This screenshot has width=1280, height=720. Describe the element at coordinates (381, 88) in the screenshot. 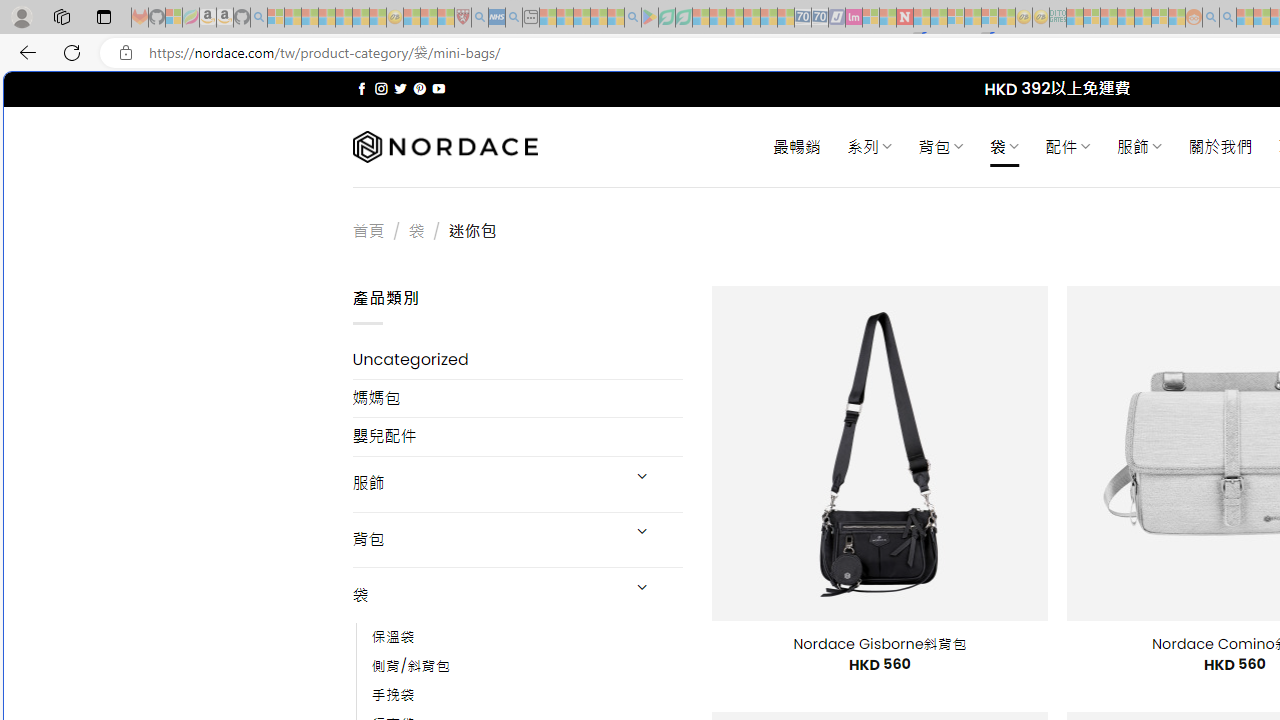

I see `Follow on Instagram` at that location.